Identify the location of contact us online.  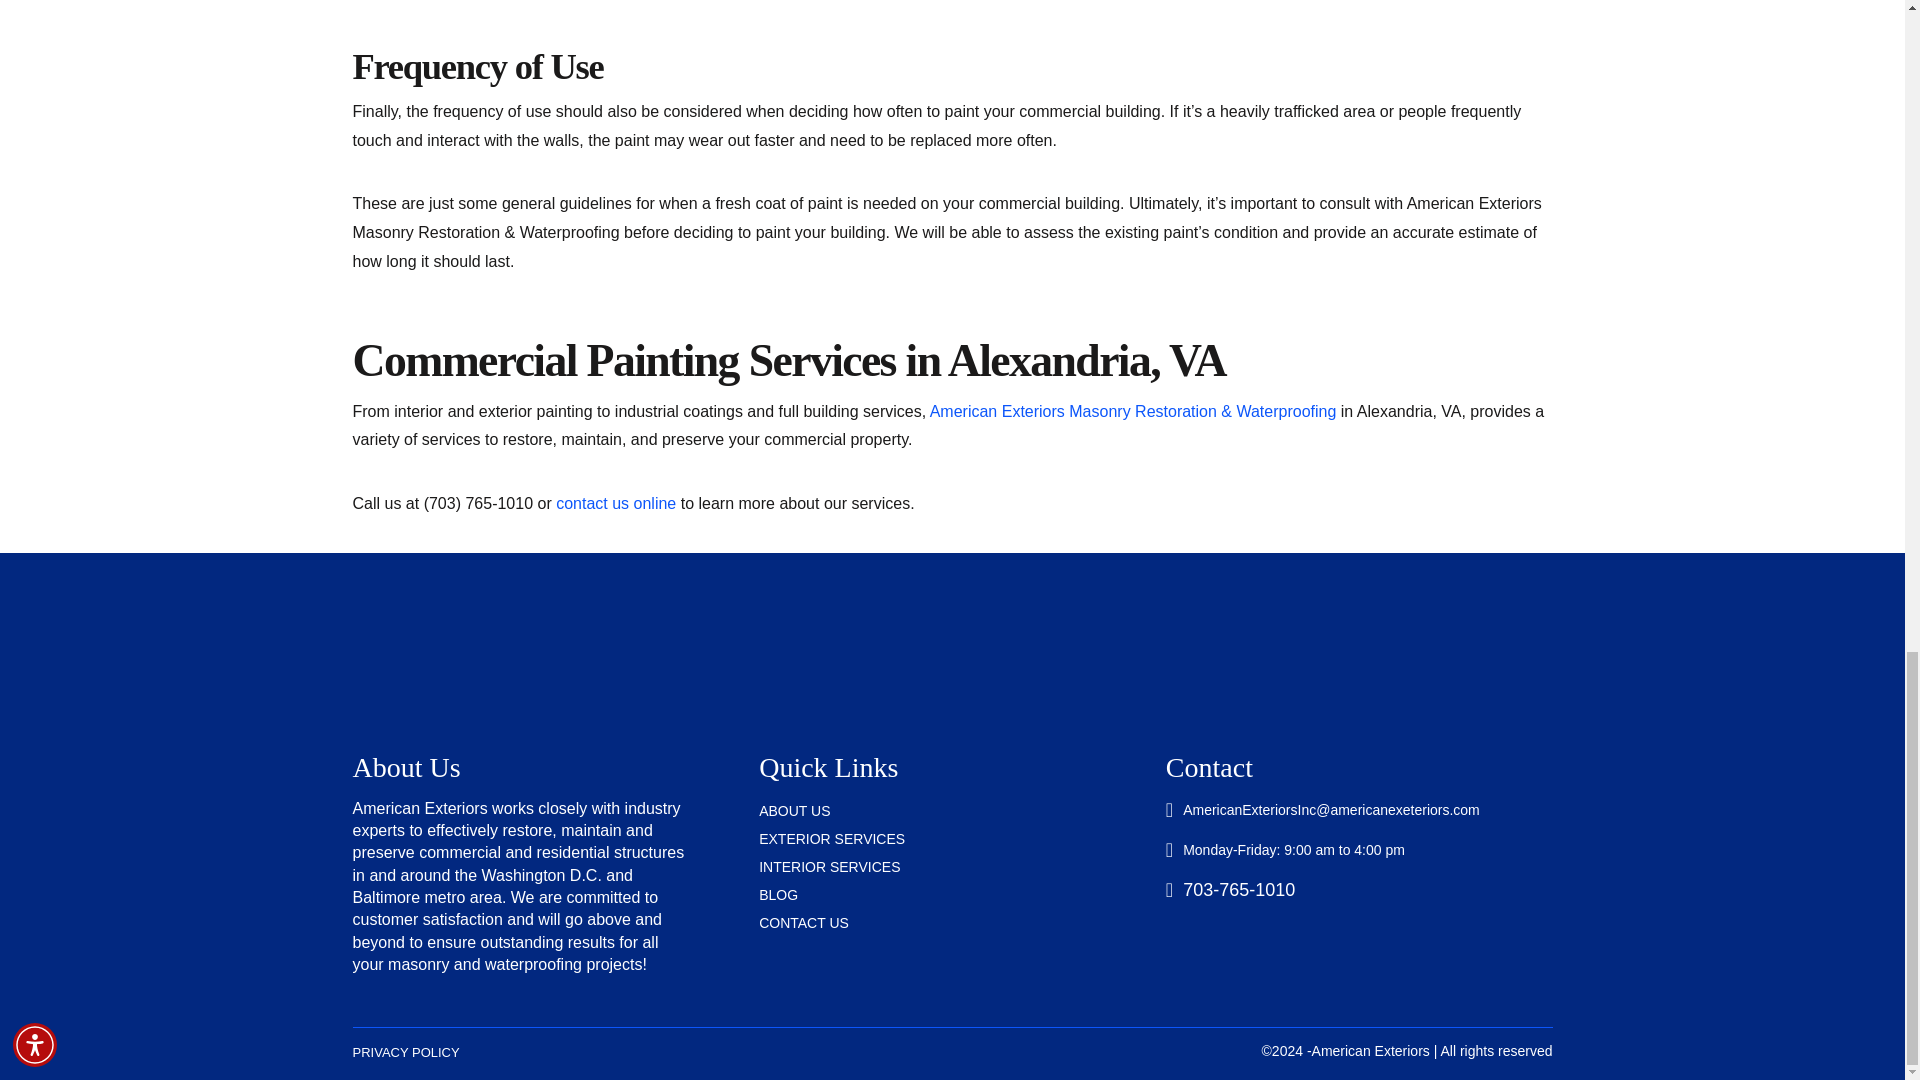
(616, 502).